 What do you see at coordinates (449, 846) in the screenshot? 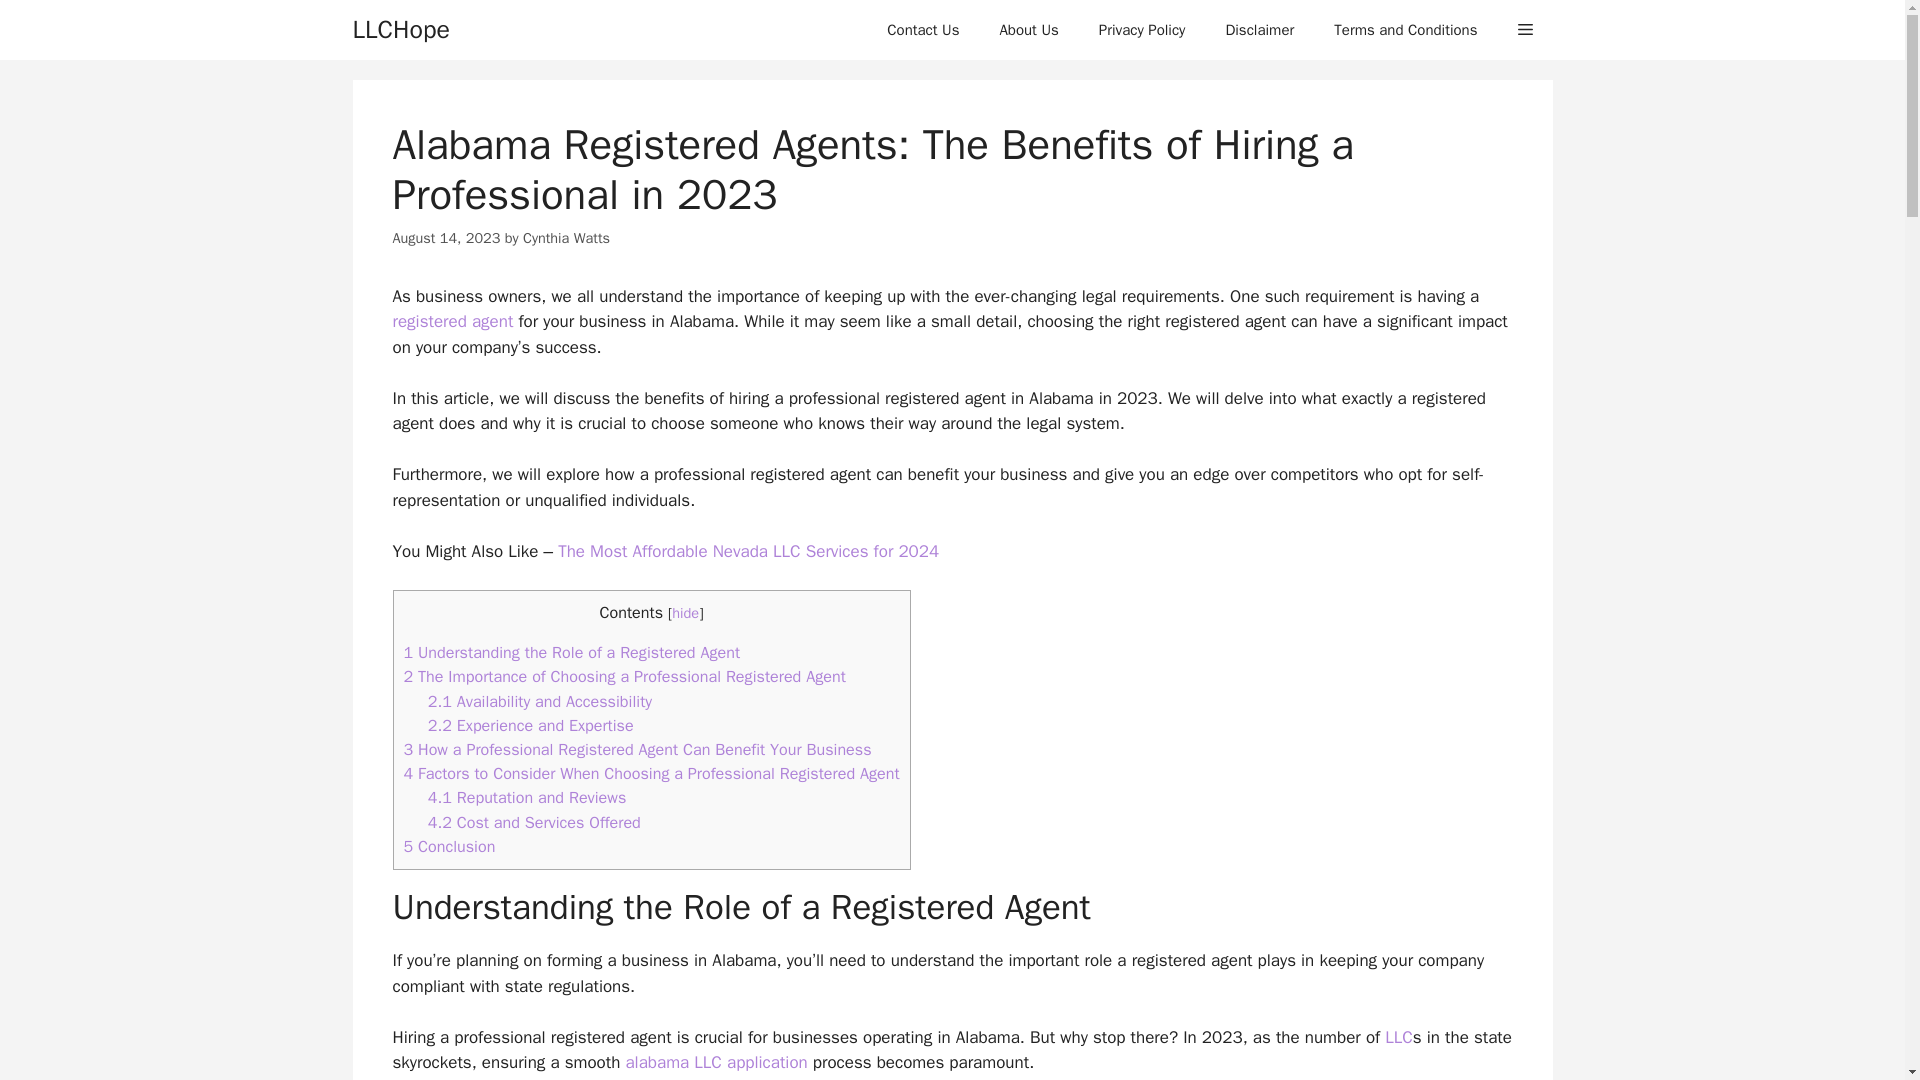
I see `5 Conclusion` at bounding box center [449, 846].